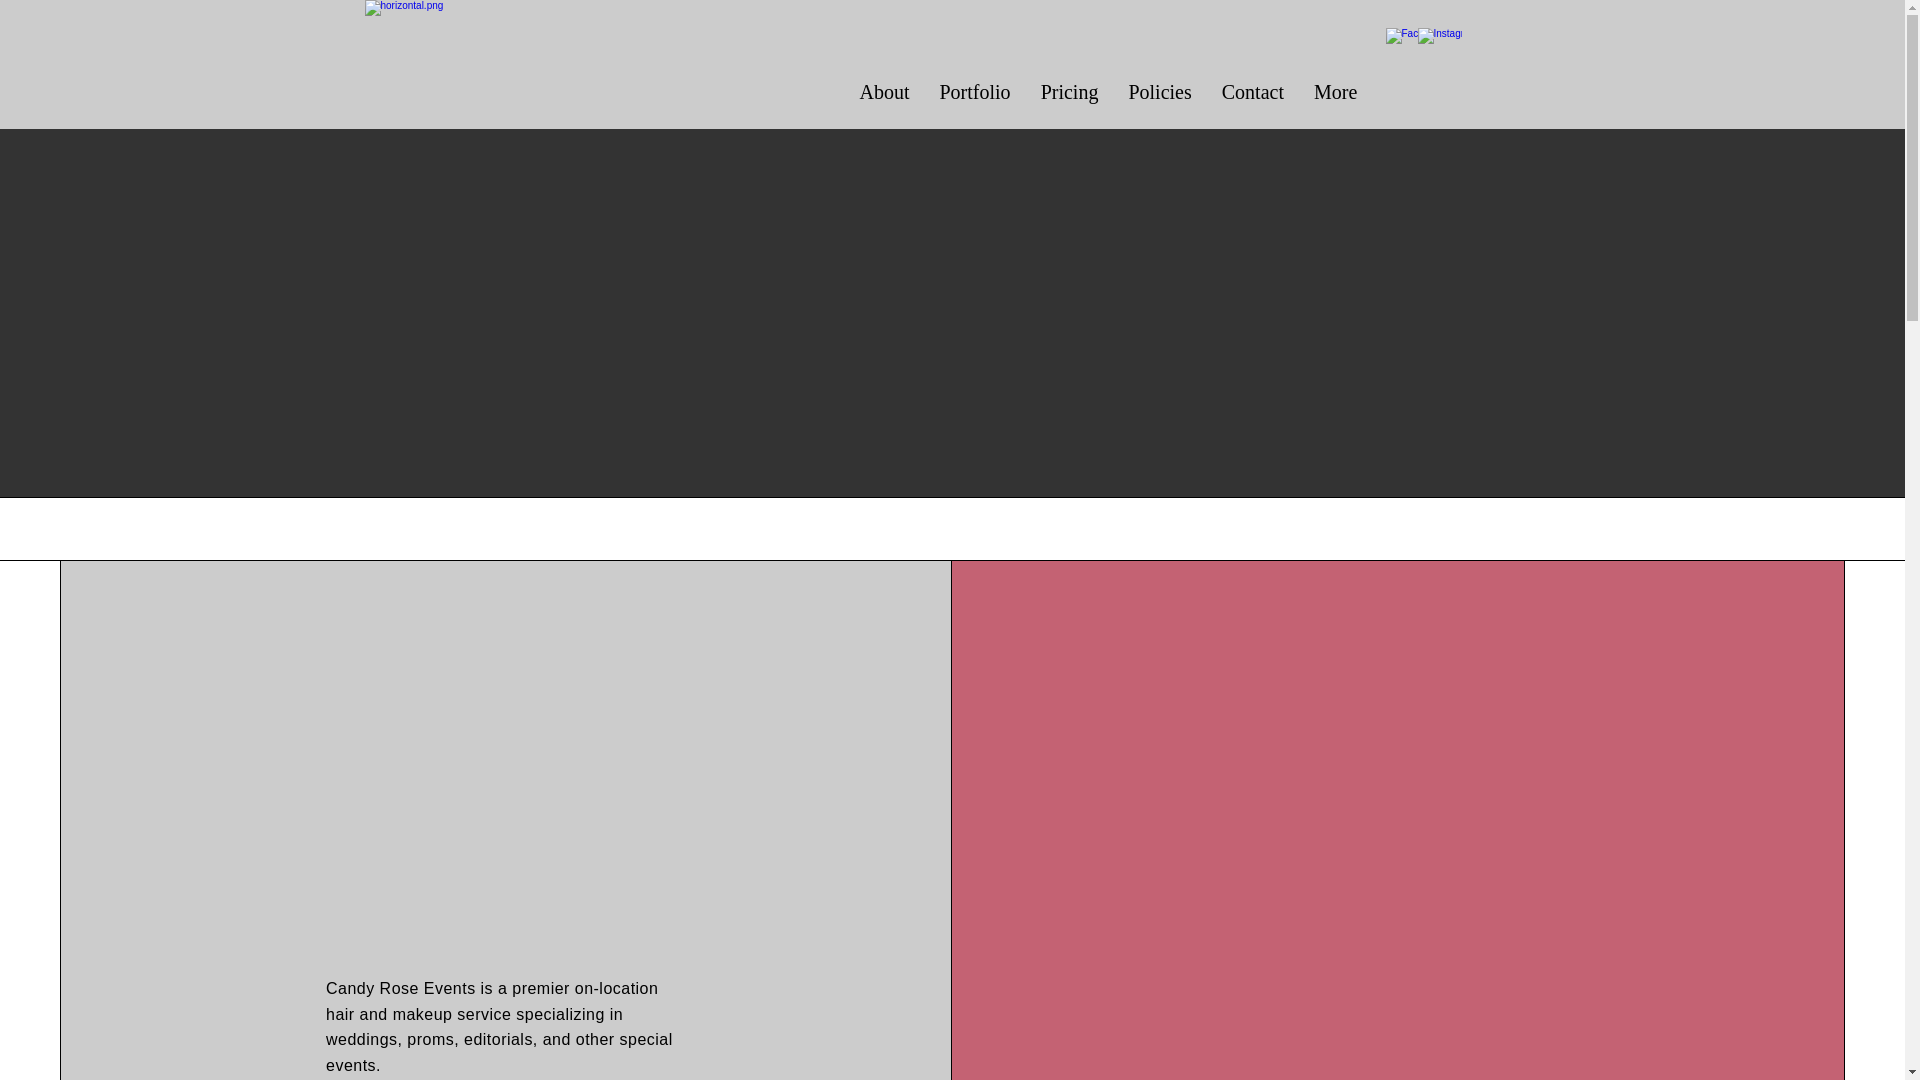  Describe the element at coordinates (884, 94) in the screenshot. I see `About` at that location.